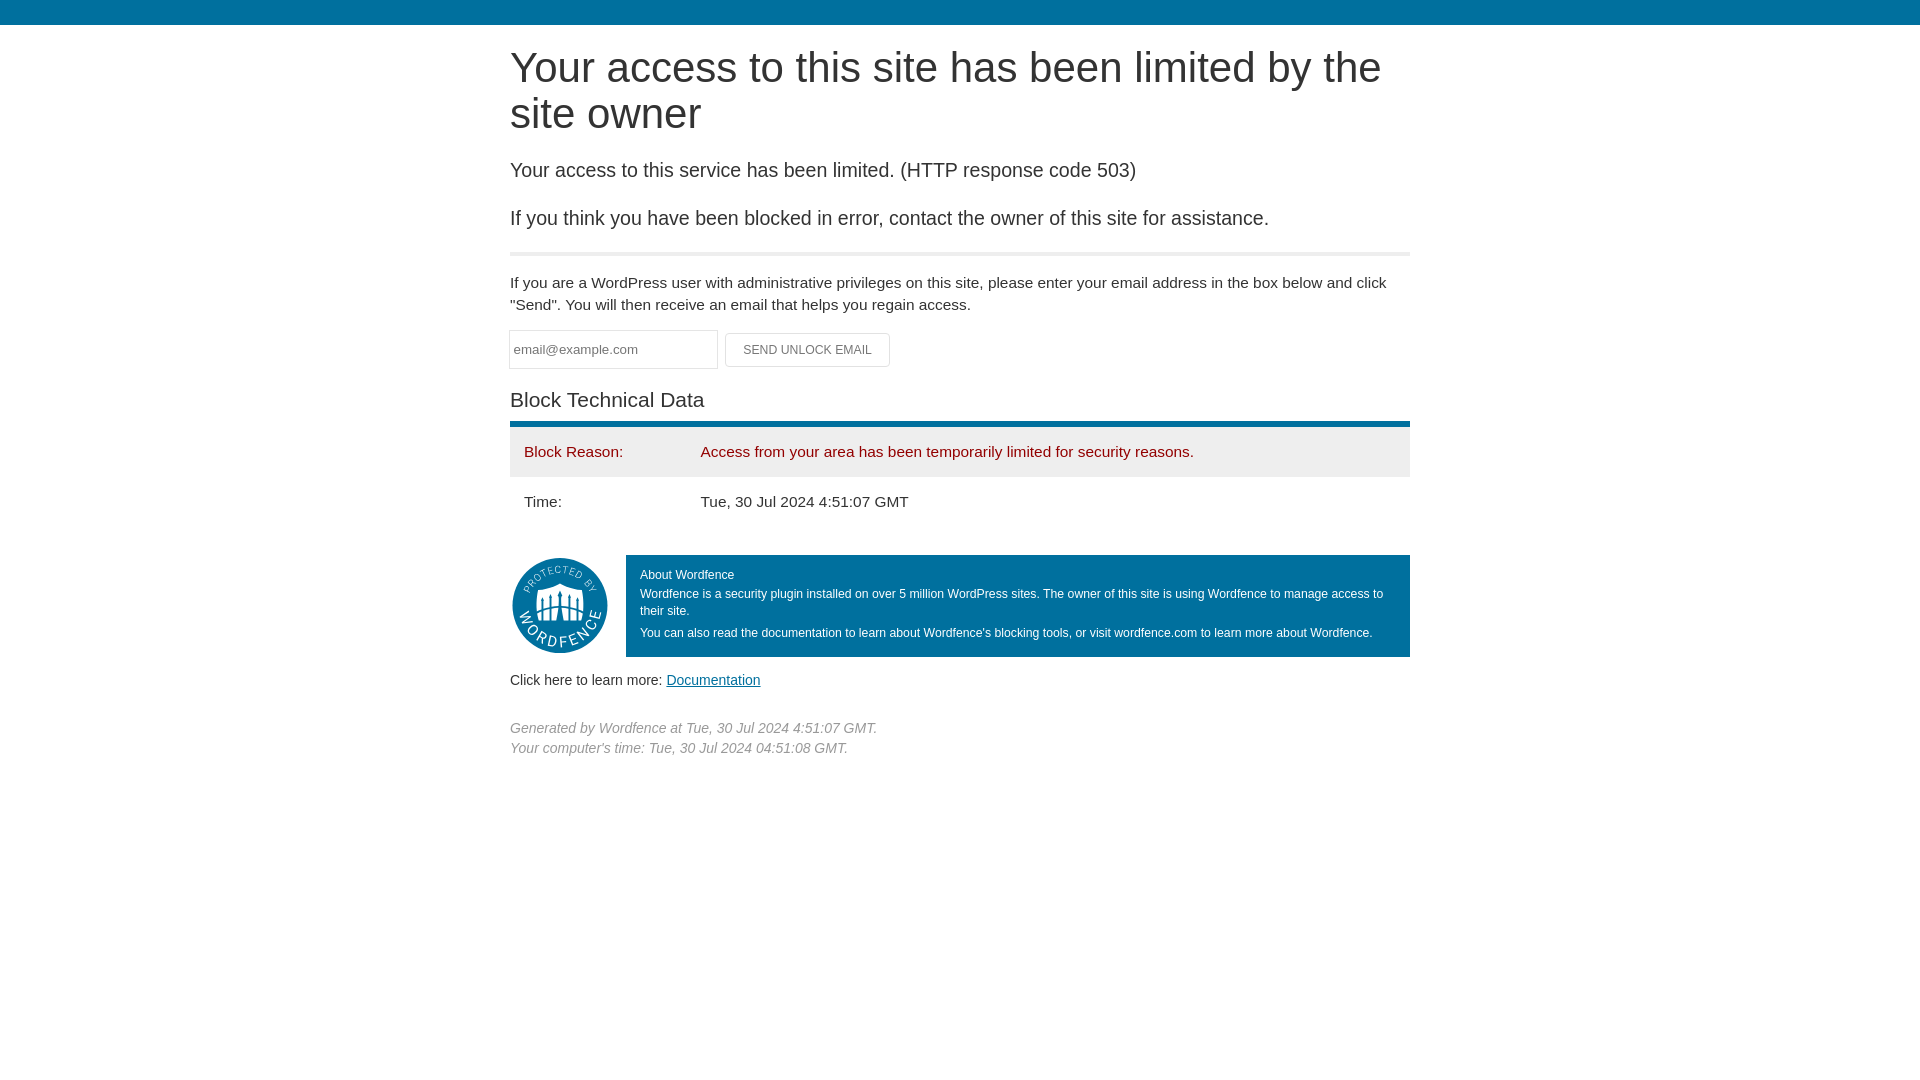 The width and height of the screenshot is (1920, 1080). Describe the element at coordinates (808, 350) in the screenshot. I see `Send Unlock Email` at that location.